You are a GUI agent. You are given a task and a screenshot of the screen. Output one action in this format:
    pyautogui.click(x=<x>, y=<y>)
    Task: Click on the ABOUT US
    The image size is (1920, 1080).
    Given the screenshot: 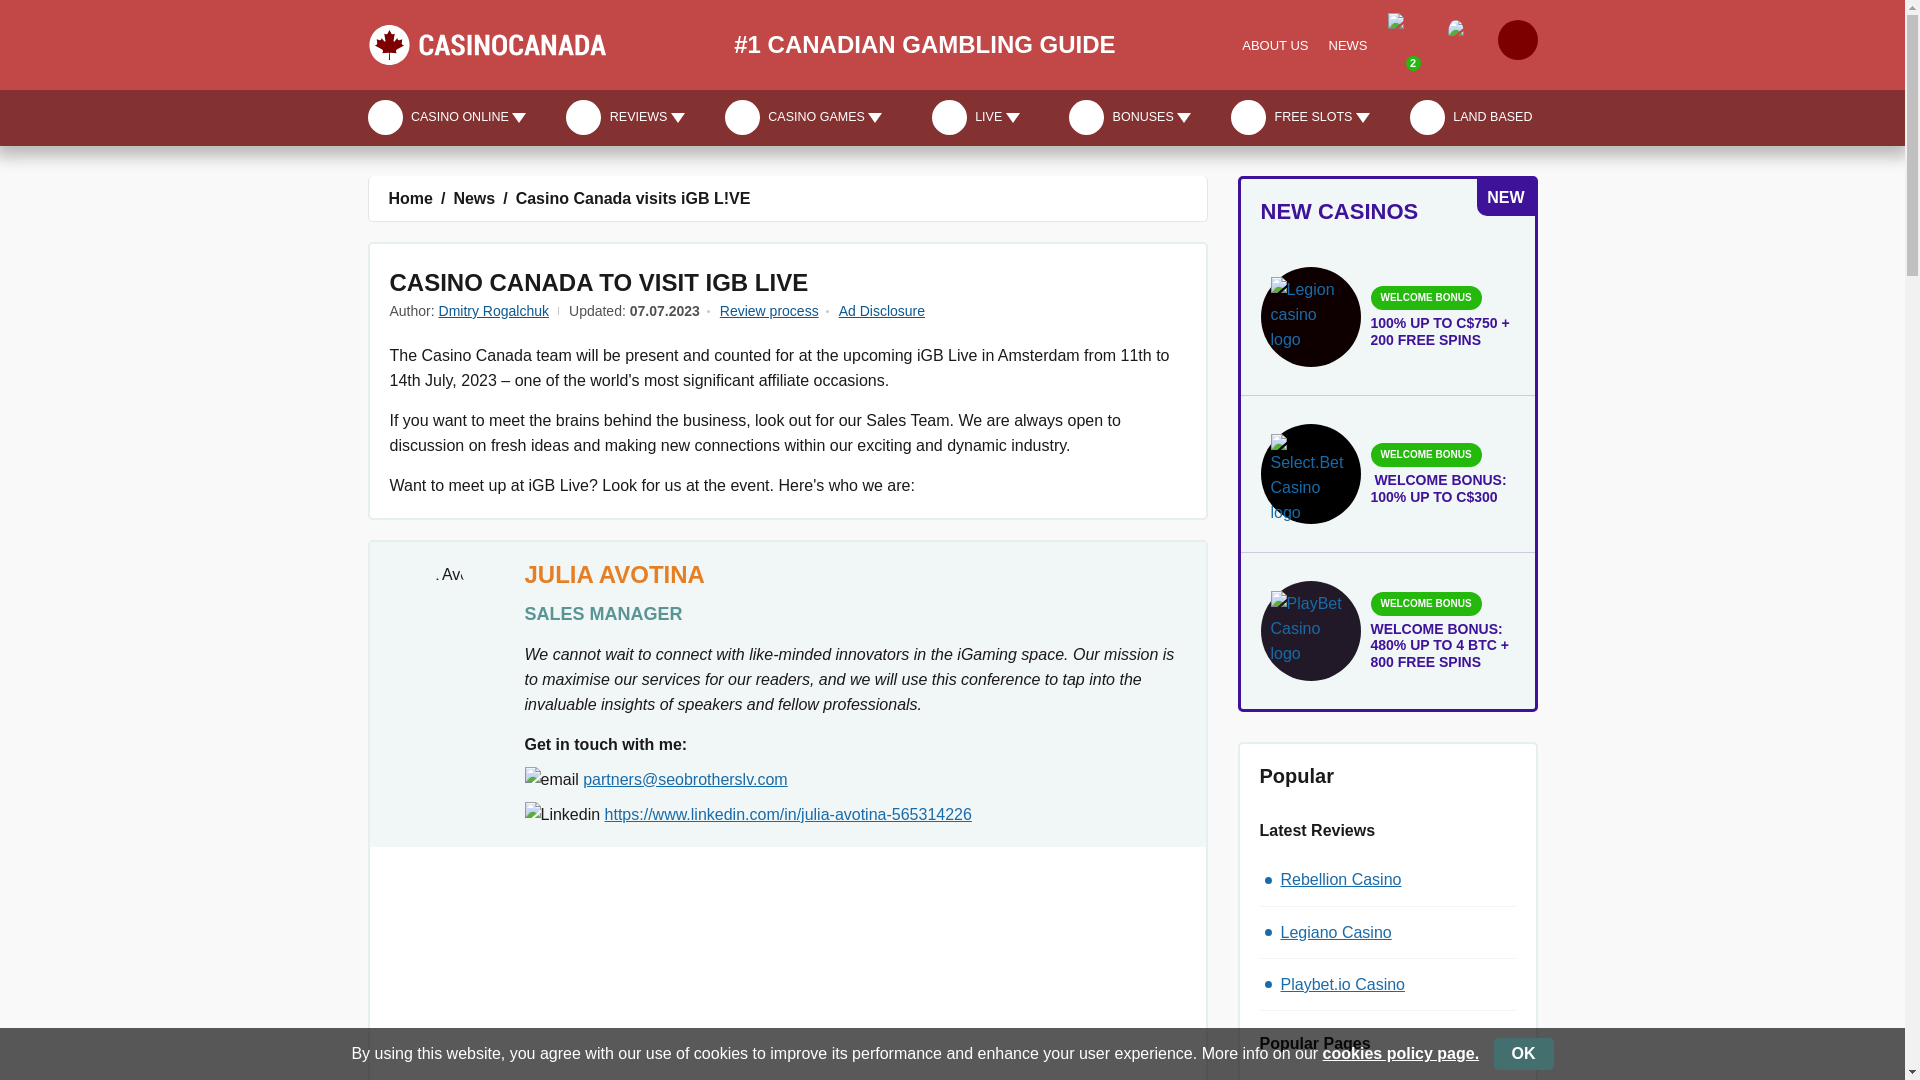 What is the action you would take?
    pyautogui.click(x=1274, y=45)
    